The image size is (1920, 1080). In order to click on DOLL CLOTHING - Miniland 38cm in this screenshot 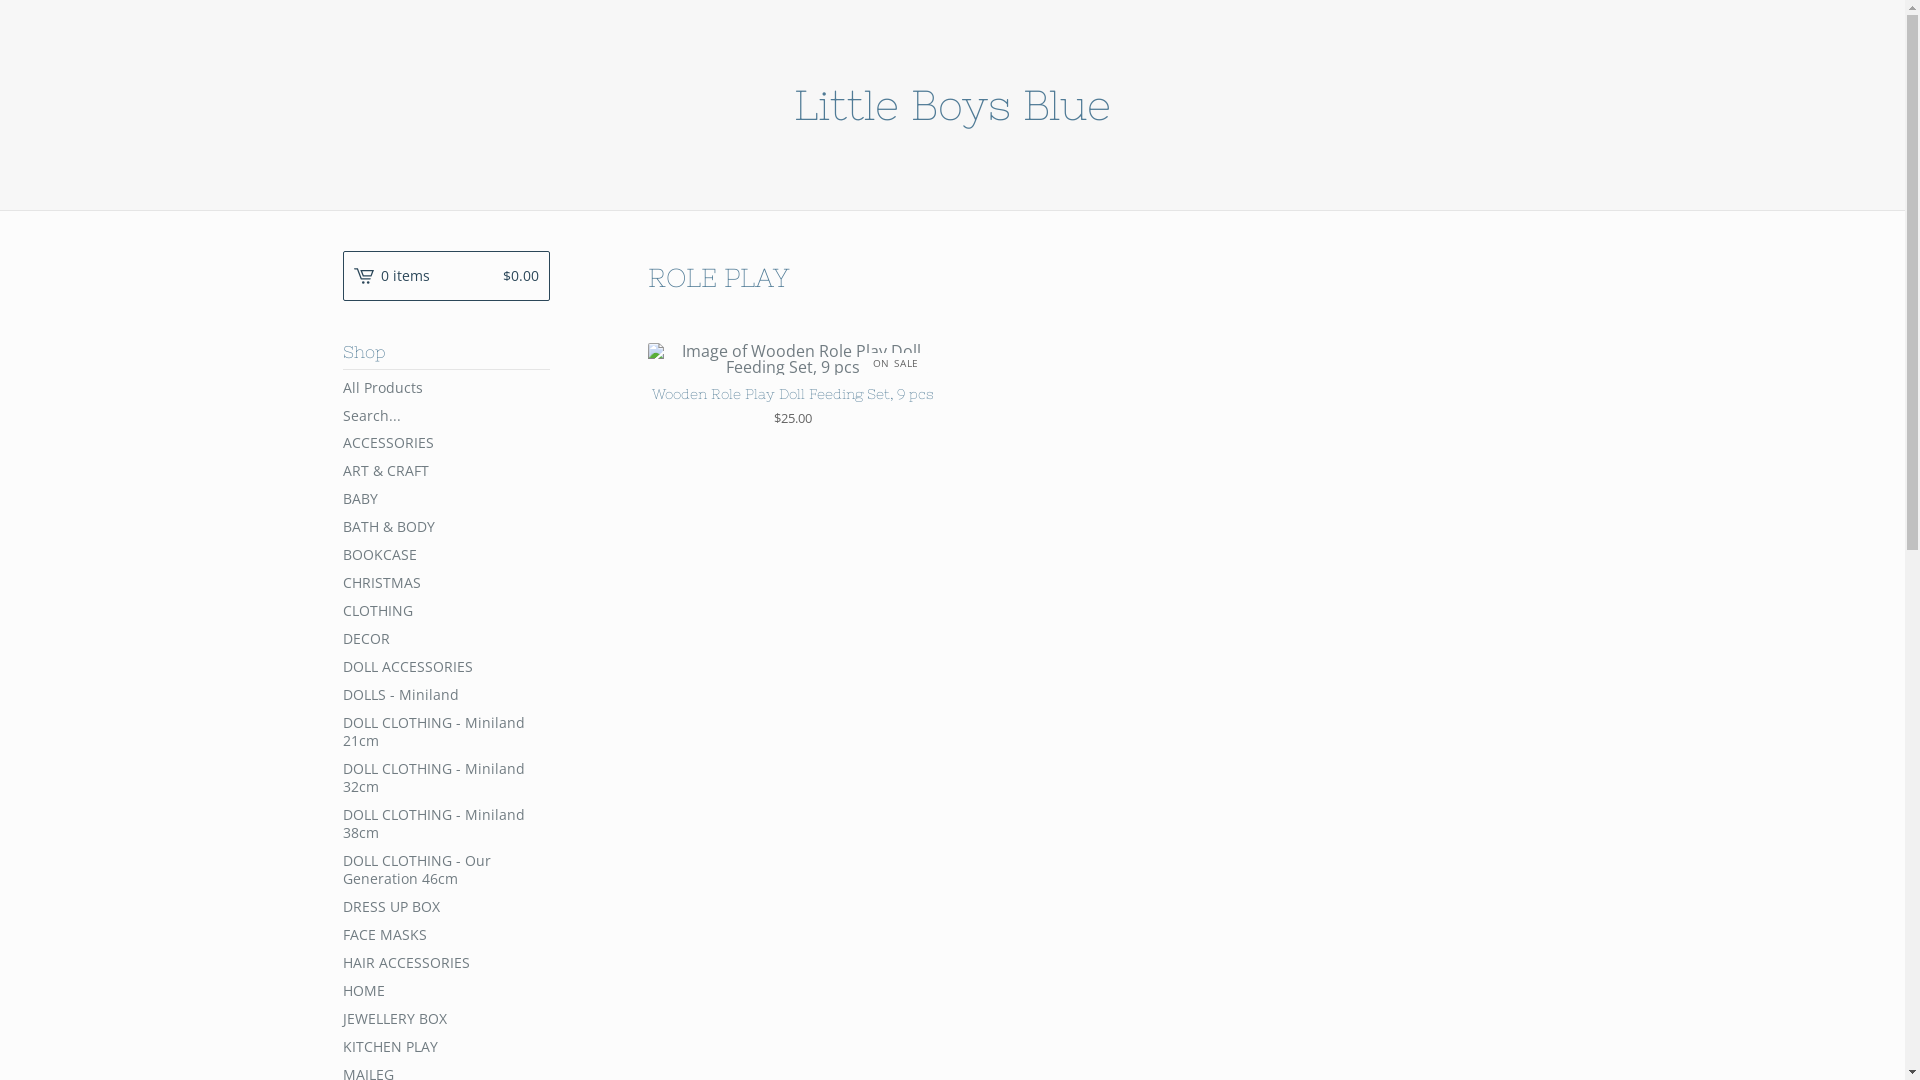, I will do `click(446, 824)`.